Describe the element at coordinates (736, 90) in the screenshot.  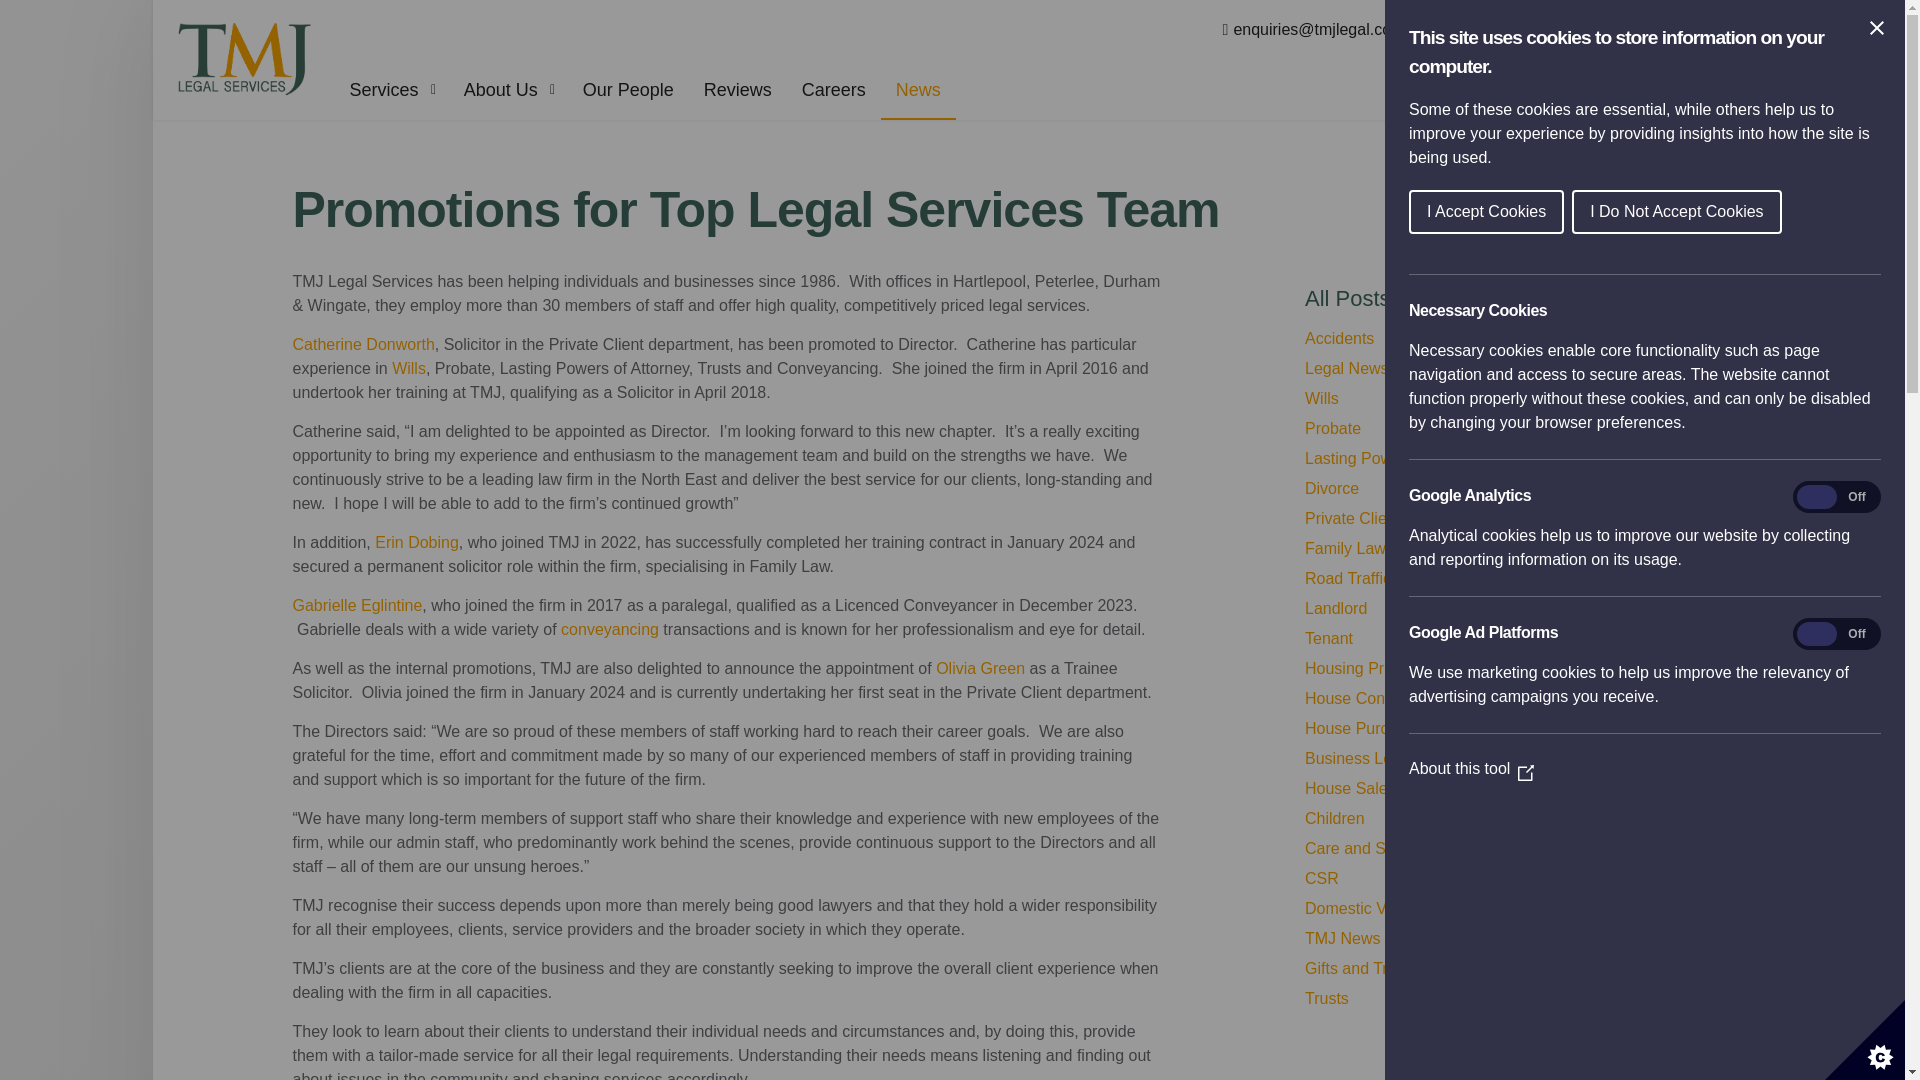
I see `Reviews` at that location.